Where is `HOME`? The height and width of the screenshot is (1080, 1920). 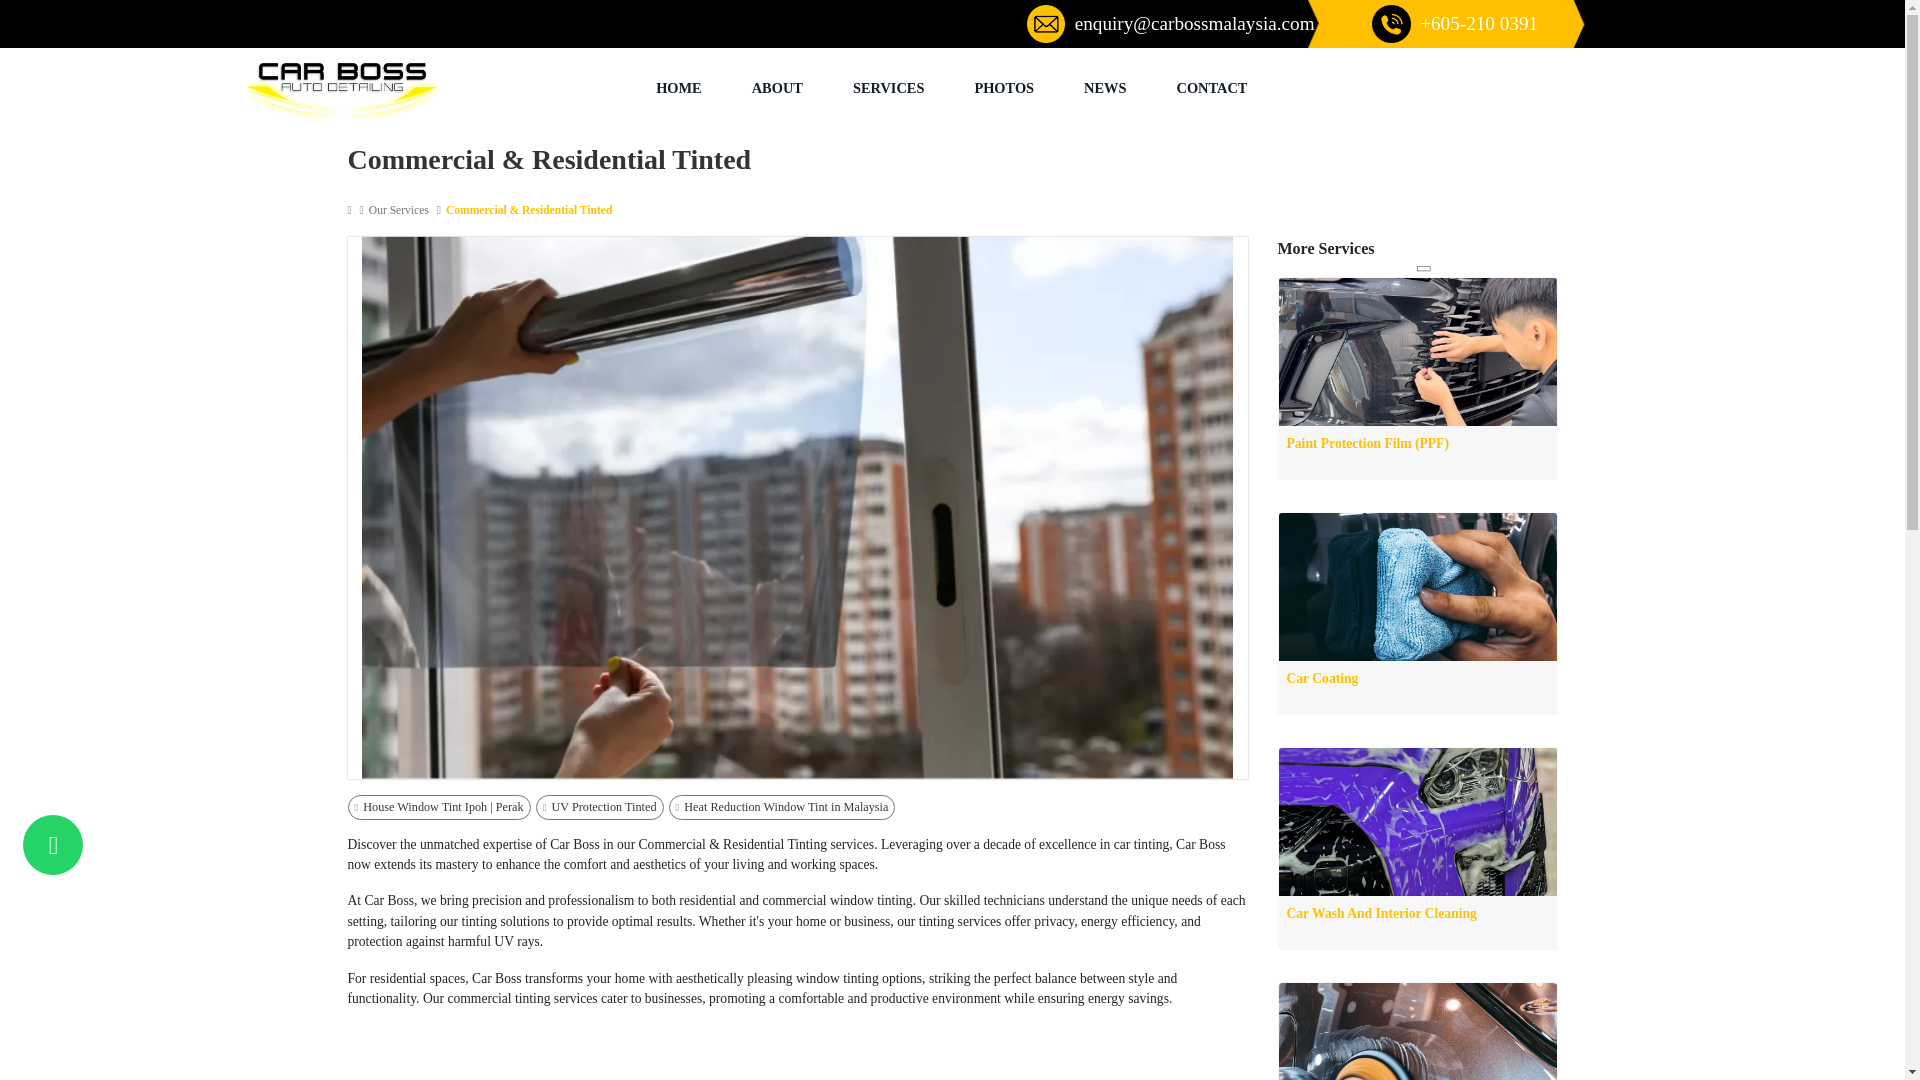
HOME is located at coordinates (679, 88).